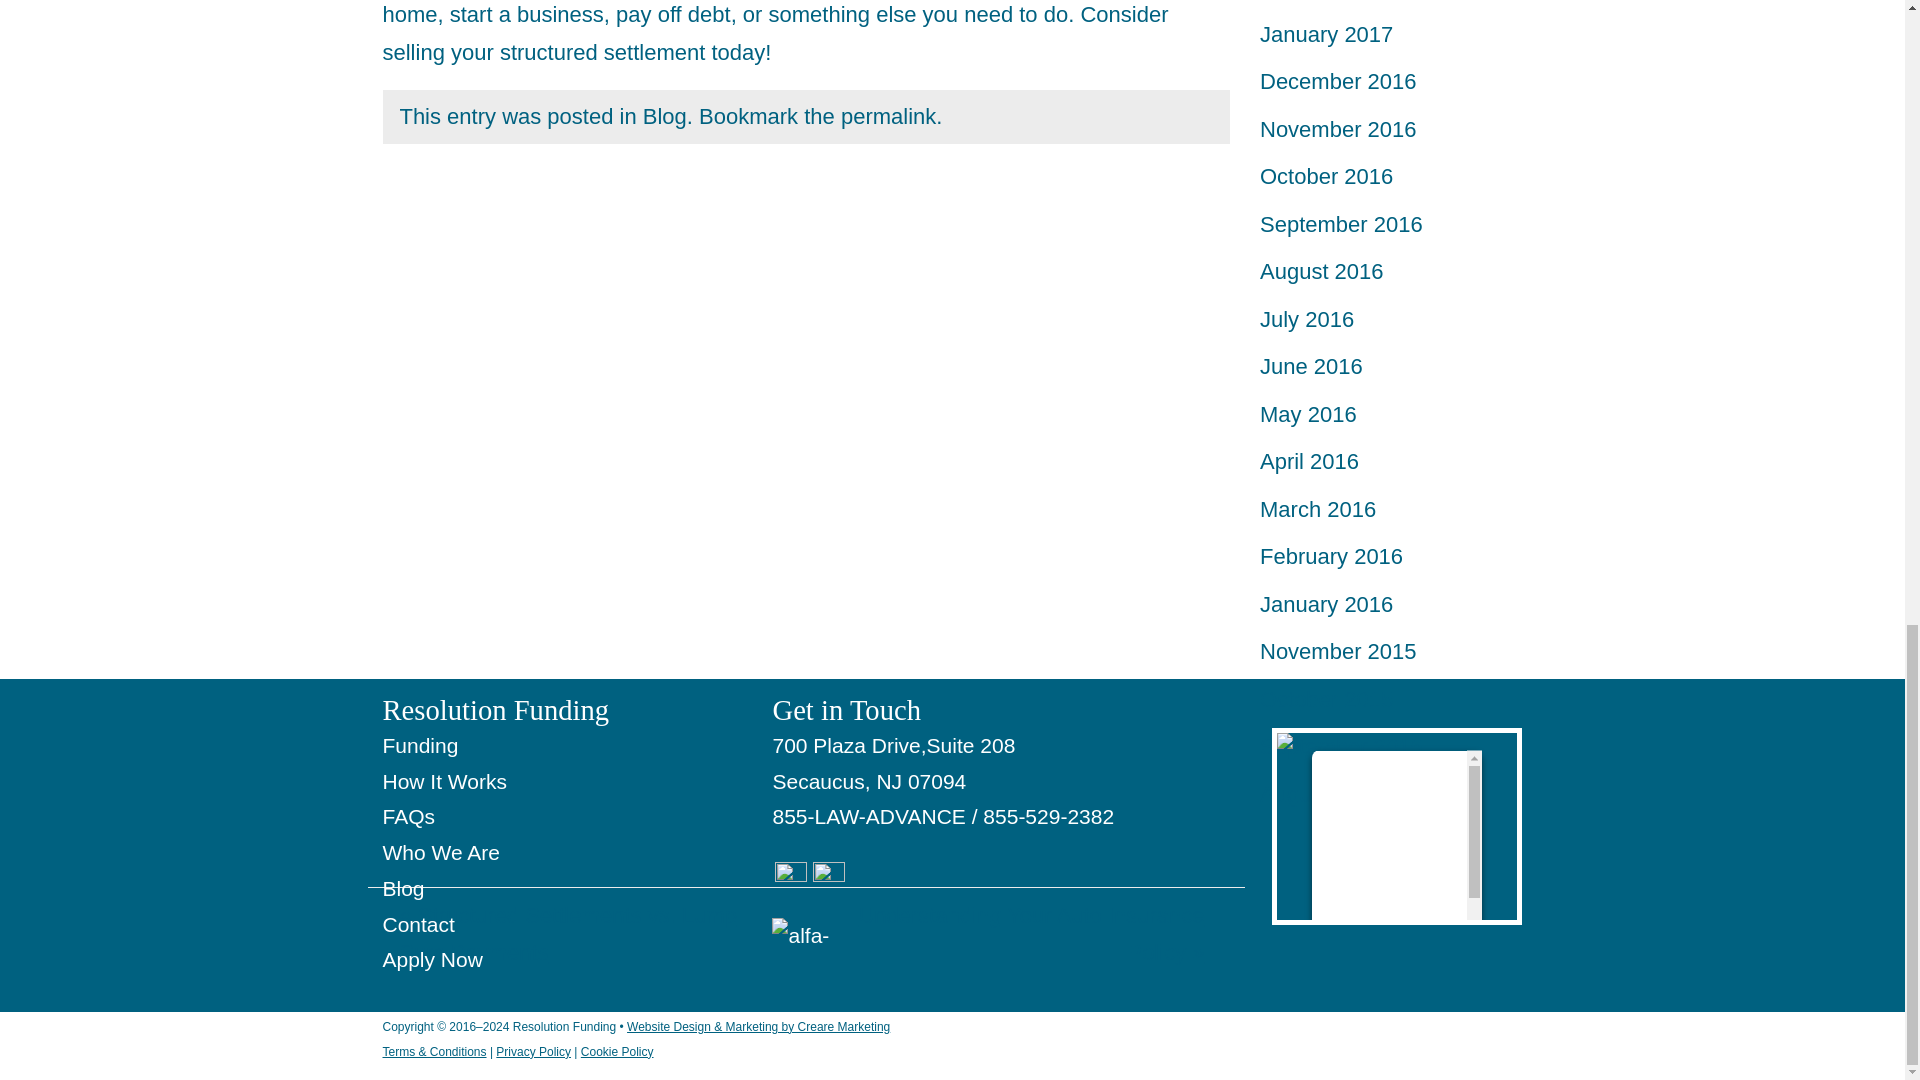 The image size is (1920, 1080). What do you see at coordinates (1326, 176) in the screenshot?
I see `October 2016` at bounding box center [1326, 176].